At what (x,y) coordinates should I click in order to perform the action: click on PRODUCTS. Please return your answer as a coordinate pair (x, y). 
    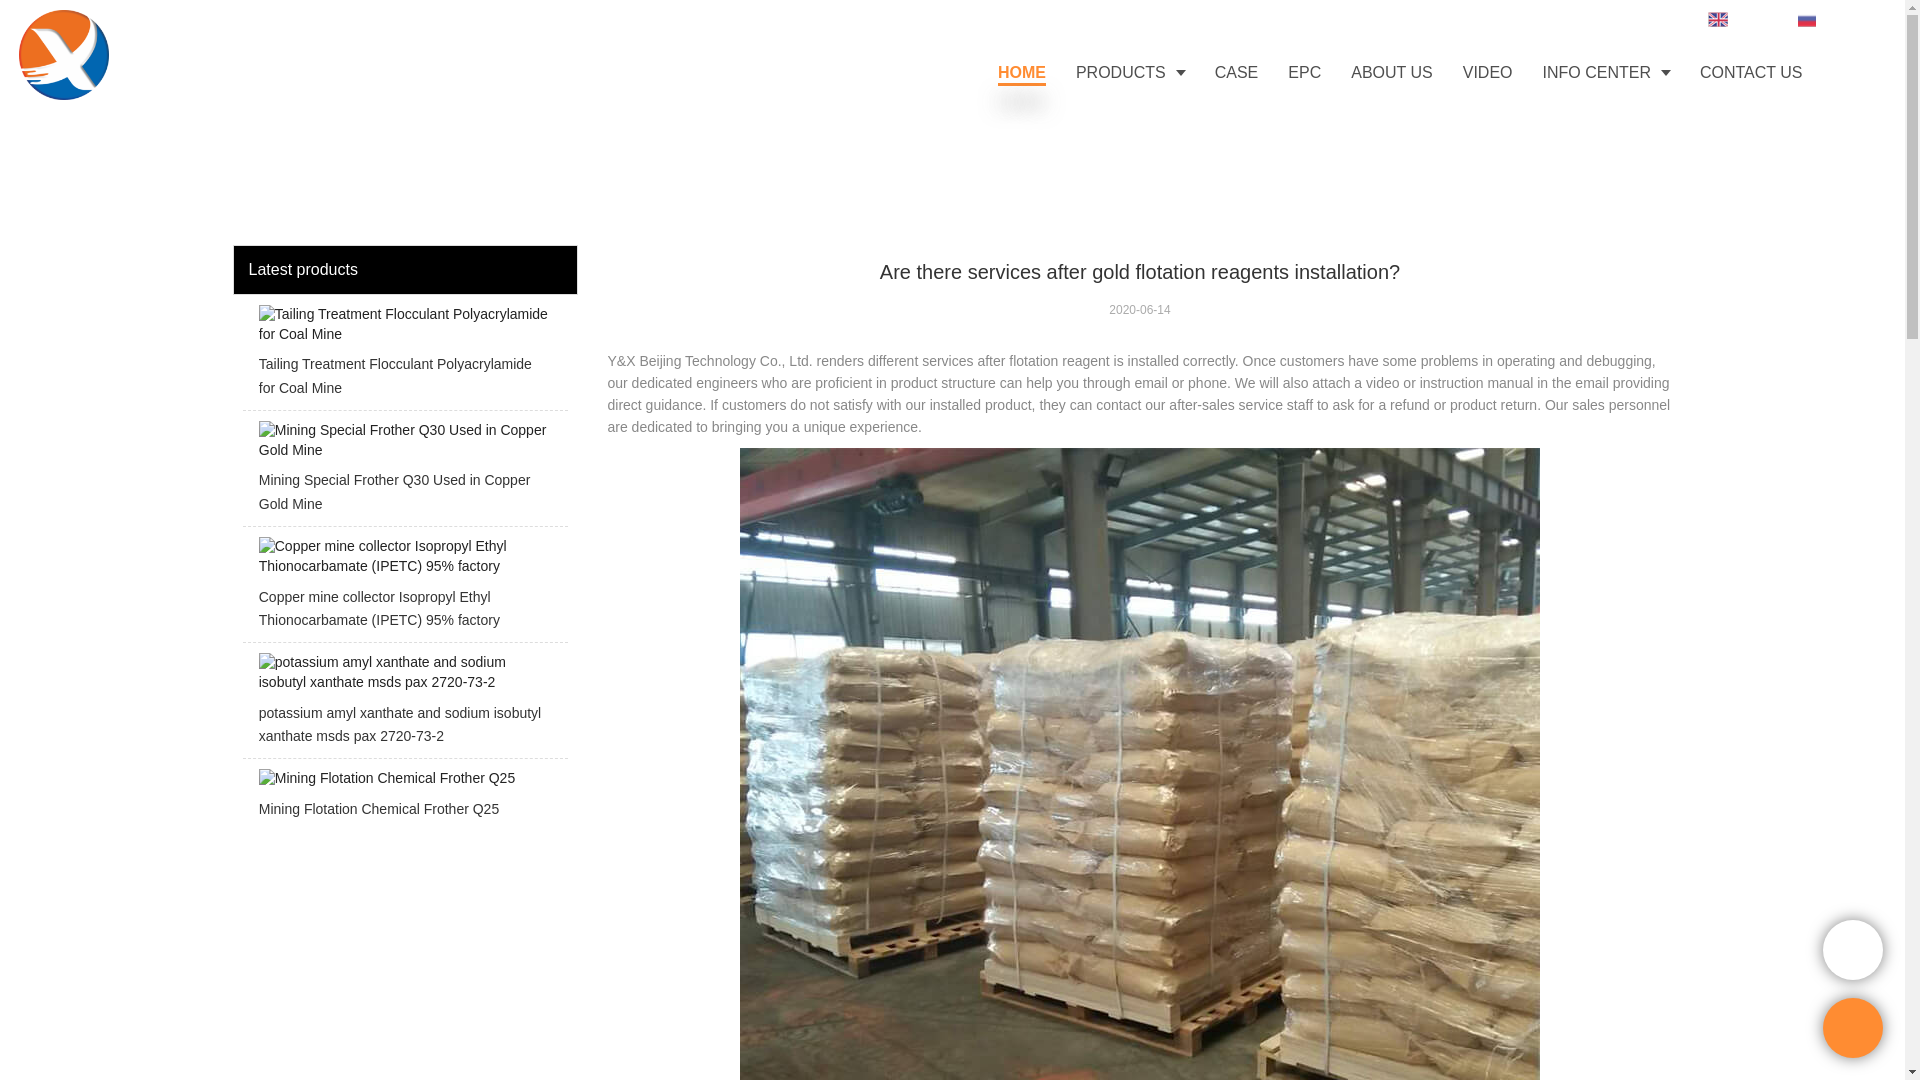
    Looking at the image, I should click on (1130, 72).